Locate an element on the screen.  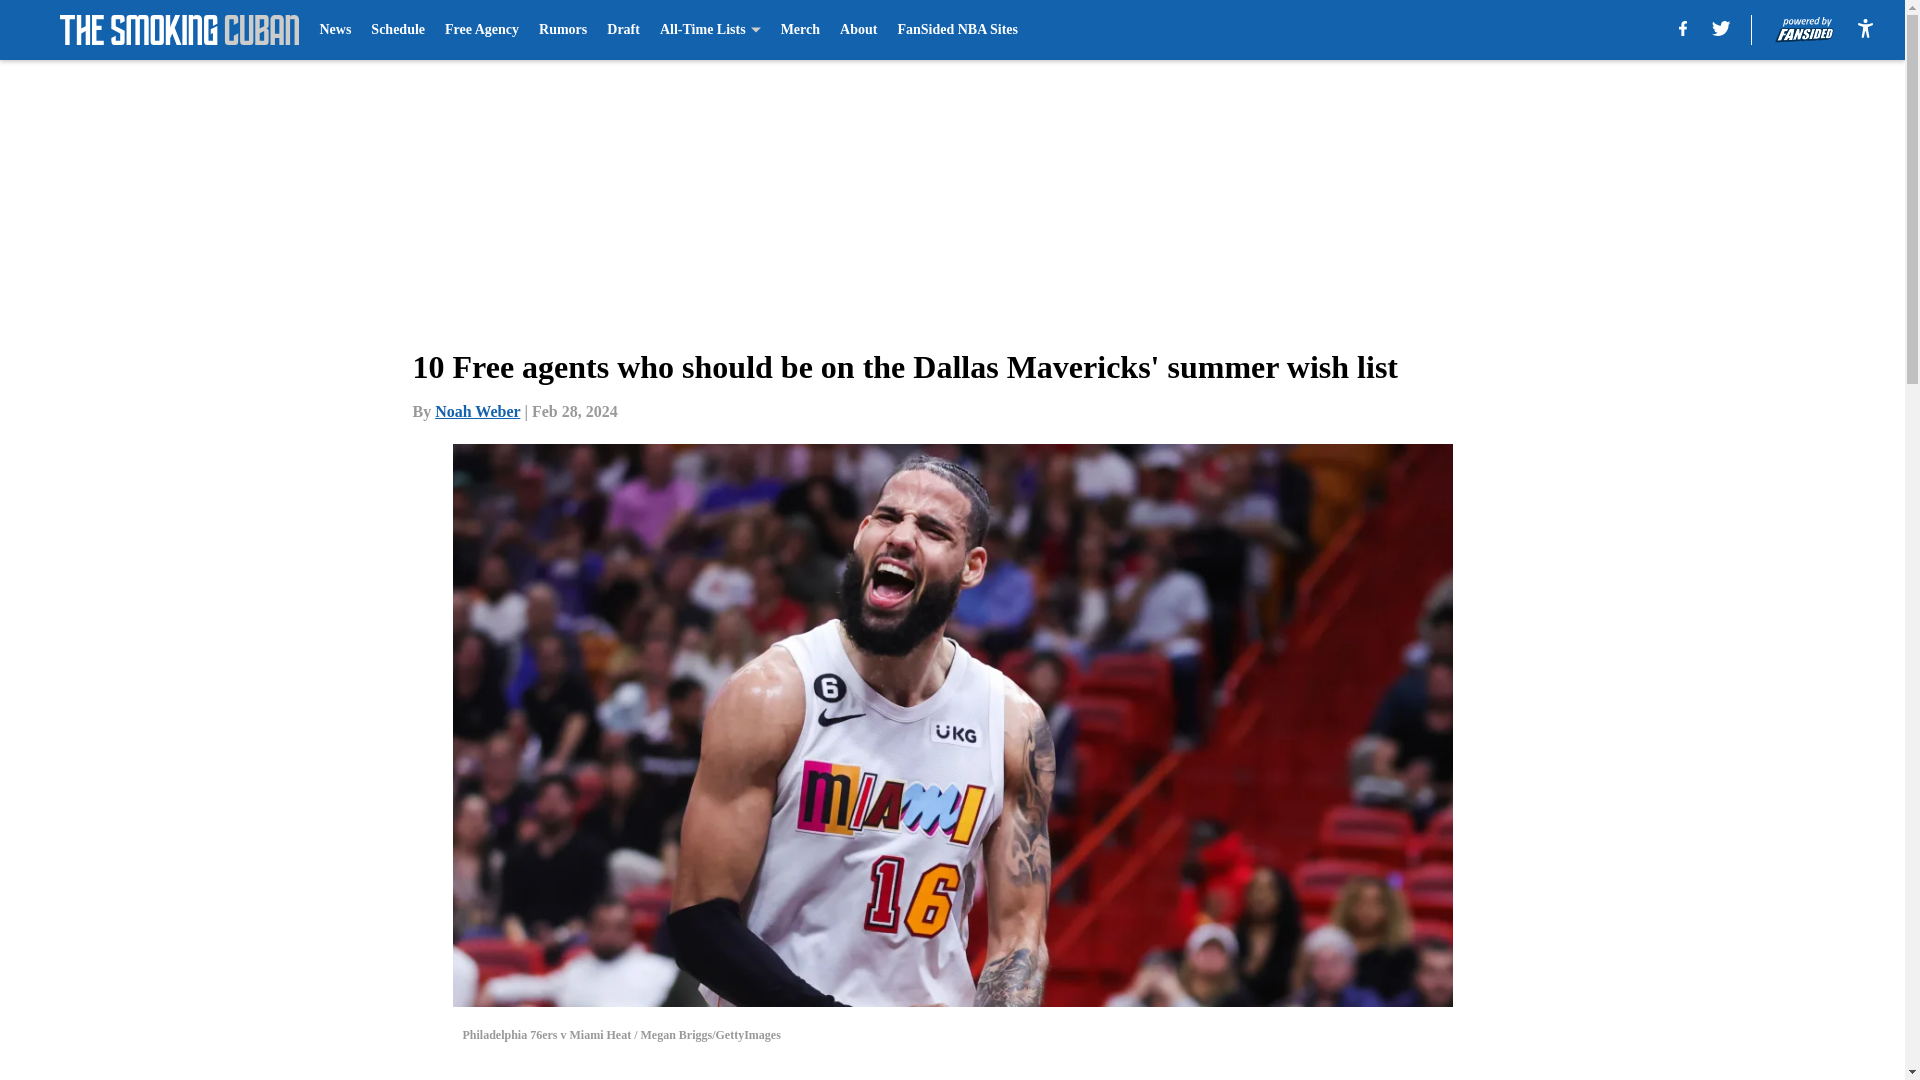
Free Agency is located at coordinates (482, 30).